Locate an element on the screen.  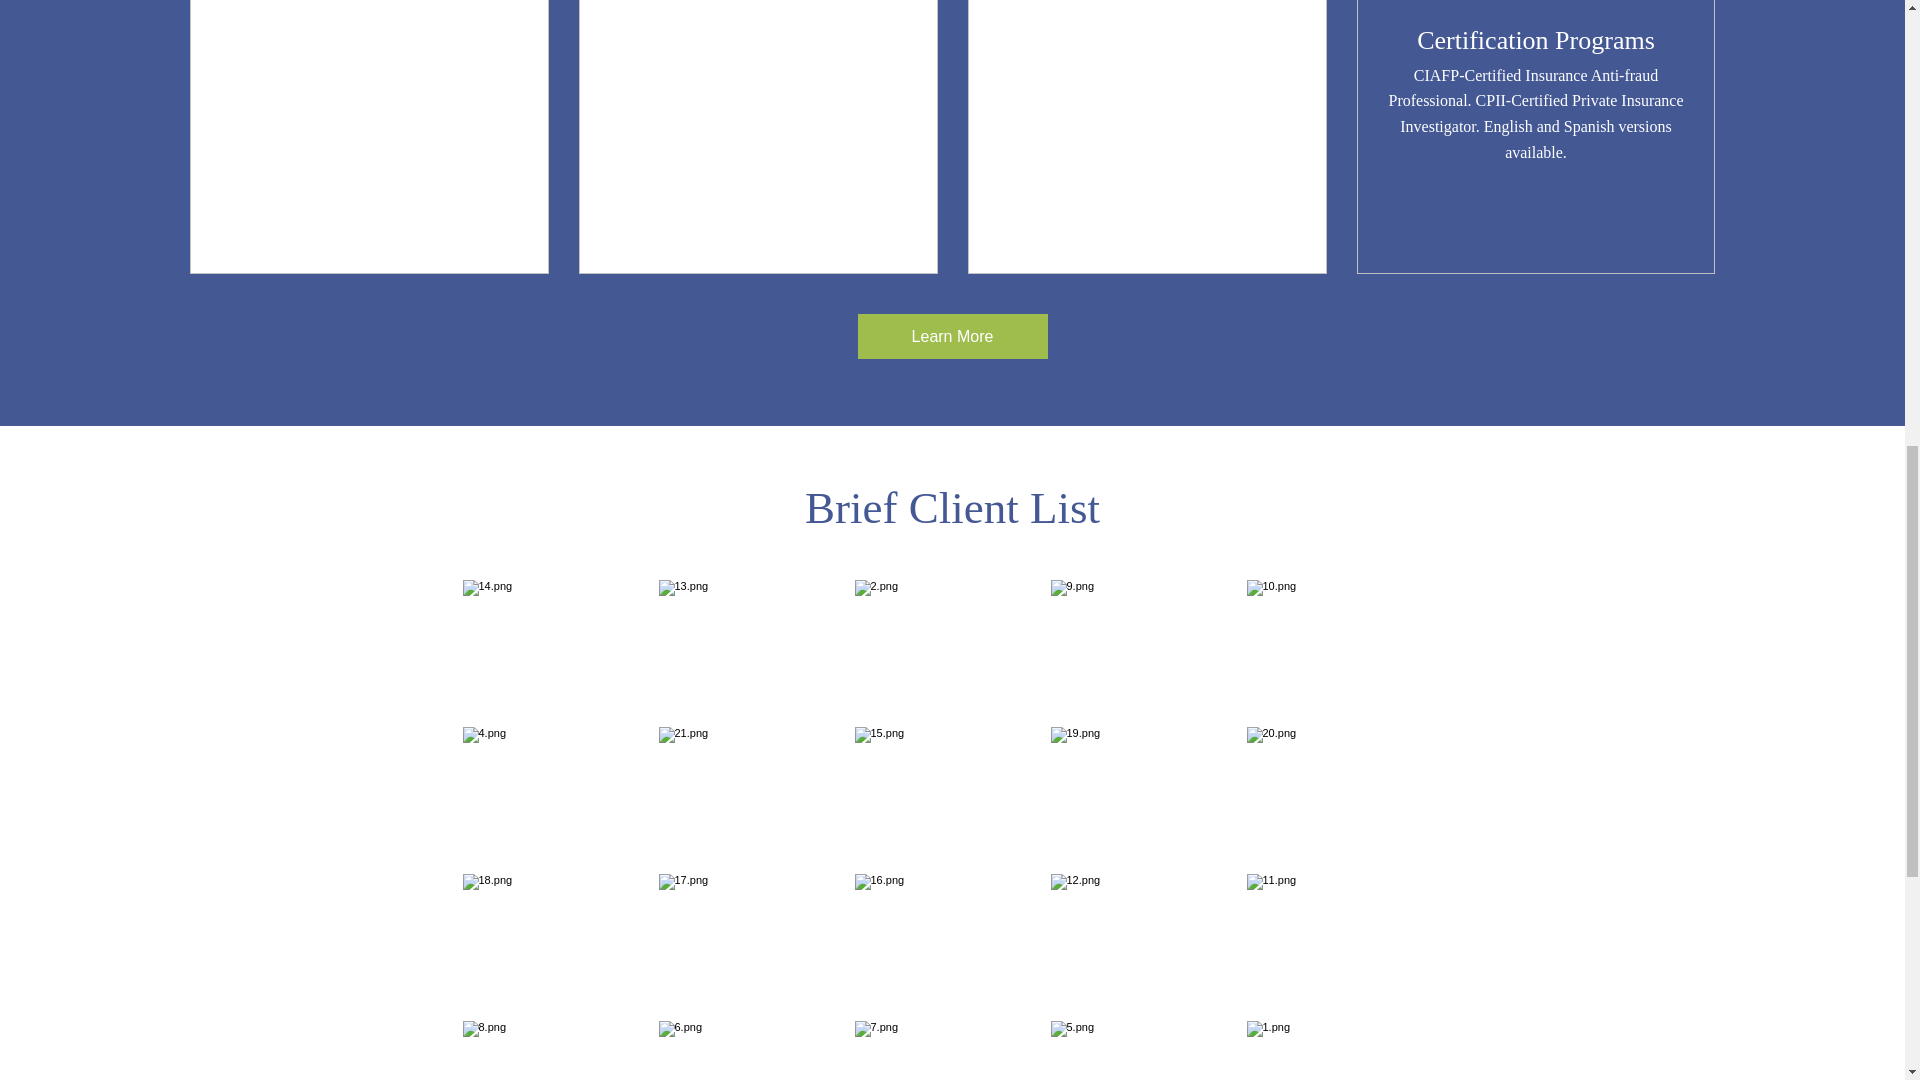
Learn More is located at coordinates (953, 336).